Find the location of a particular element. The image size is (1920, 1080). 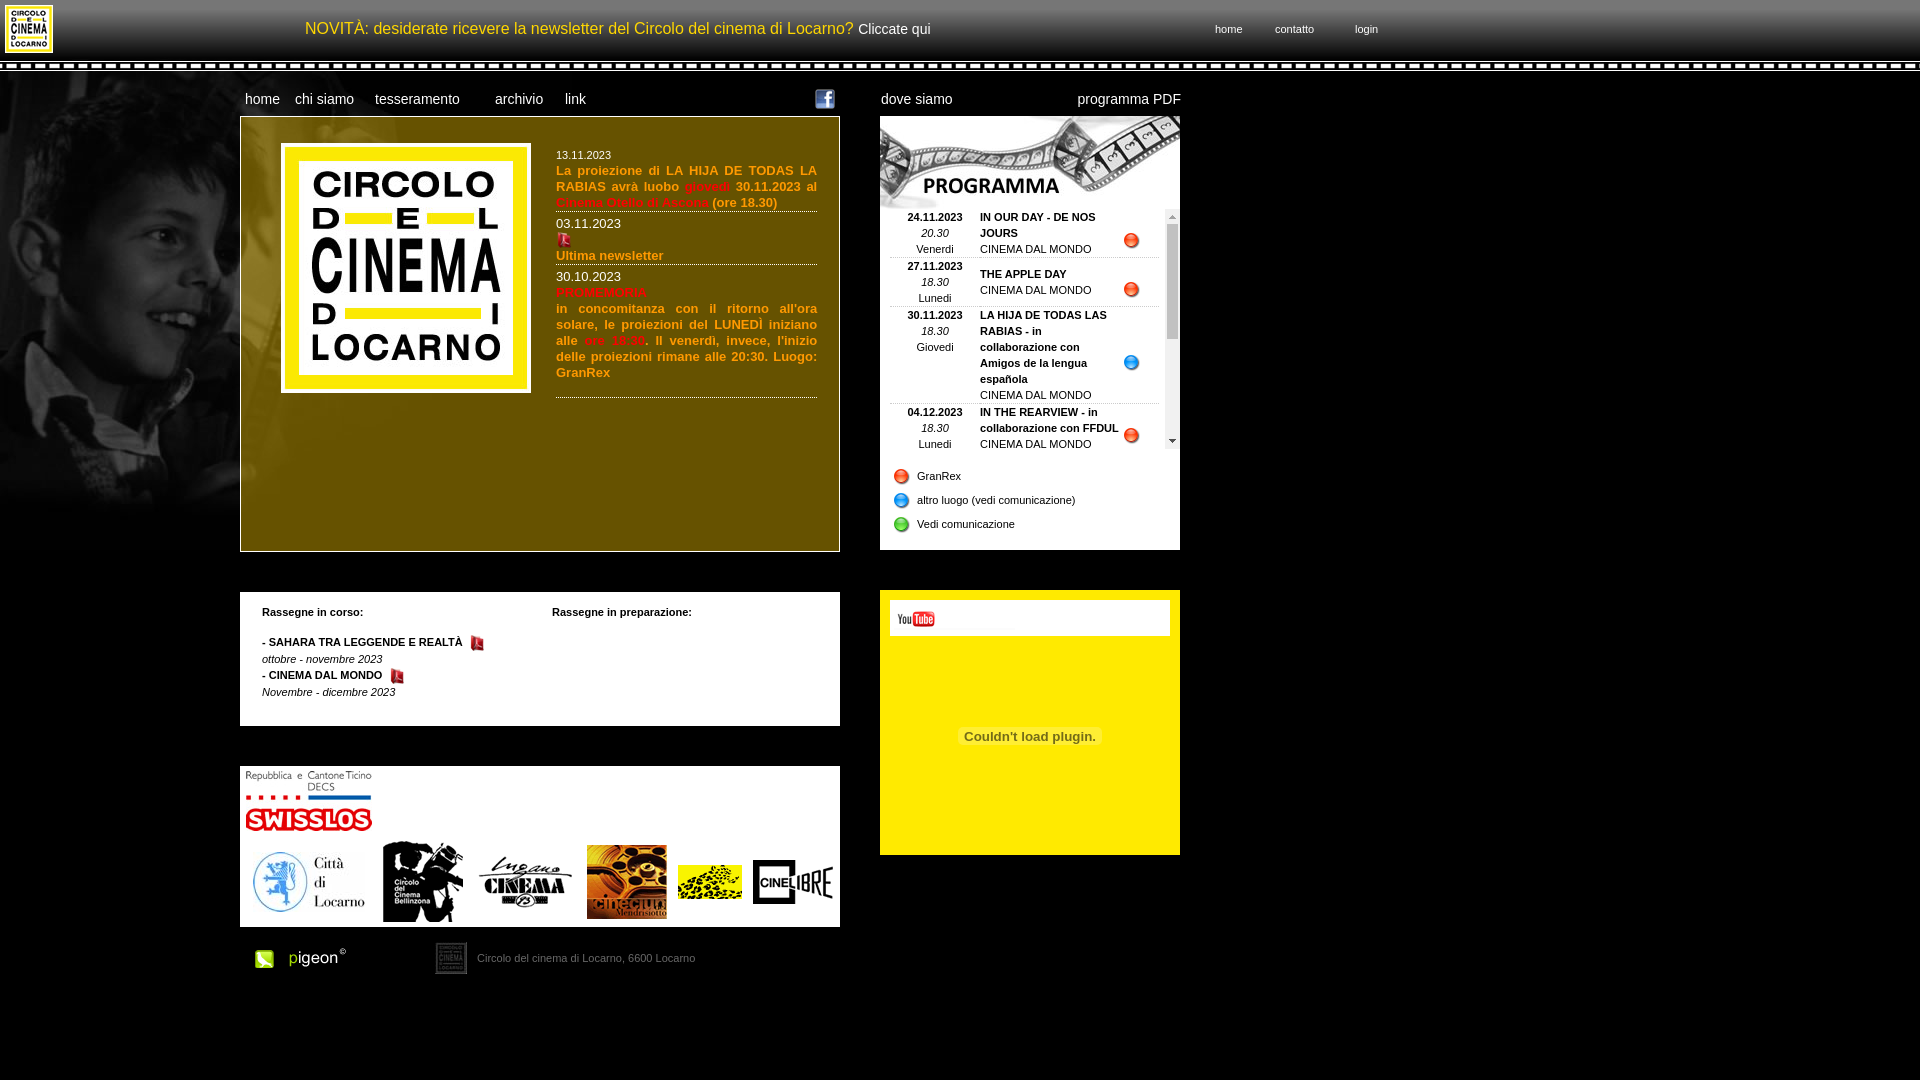

CINEMA DAL MONDO is located at coordinates (1035, 444).